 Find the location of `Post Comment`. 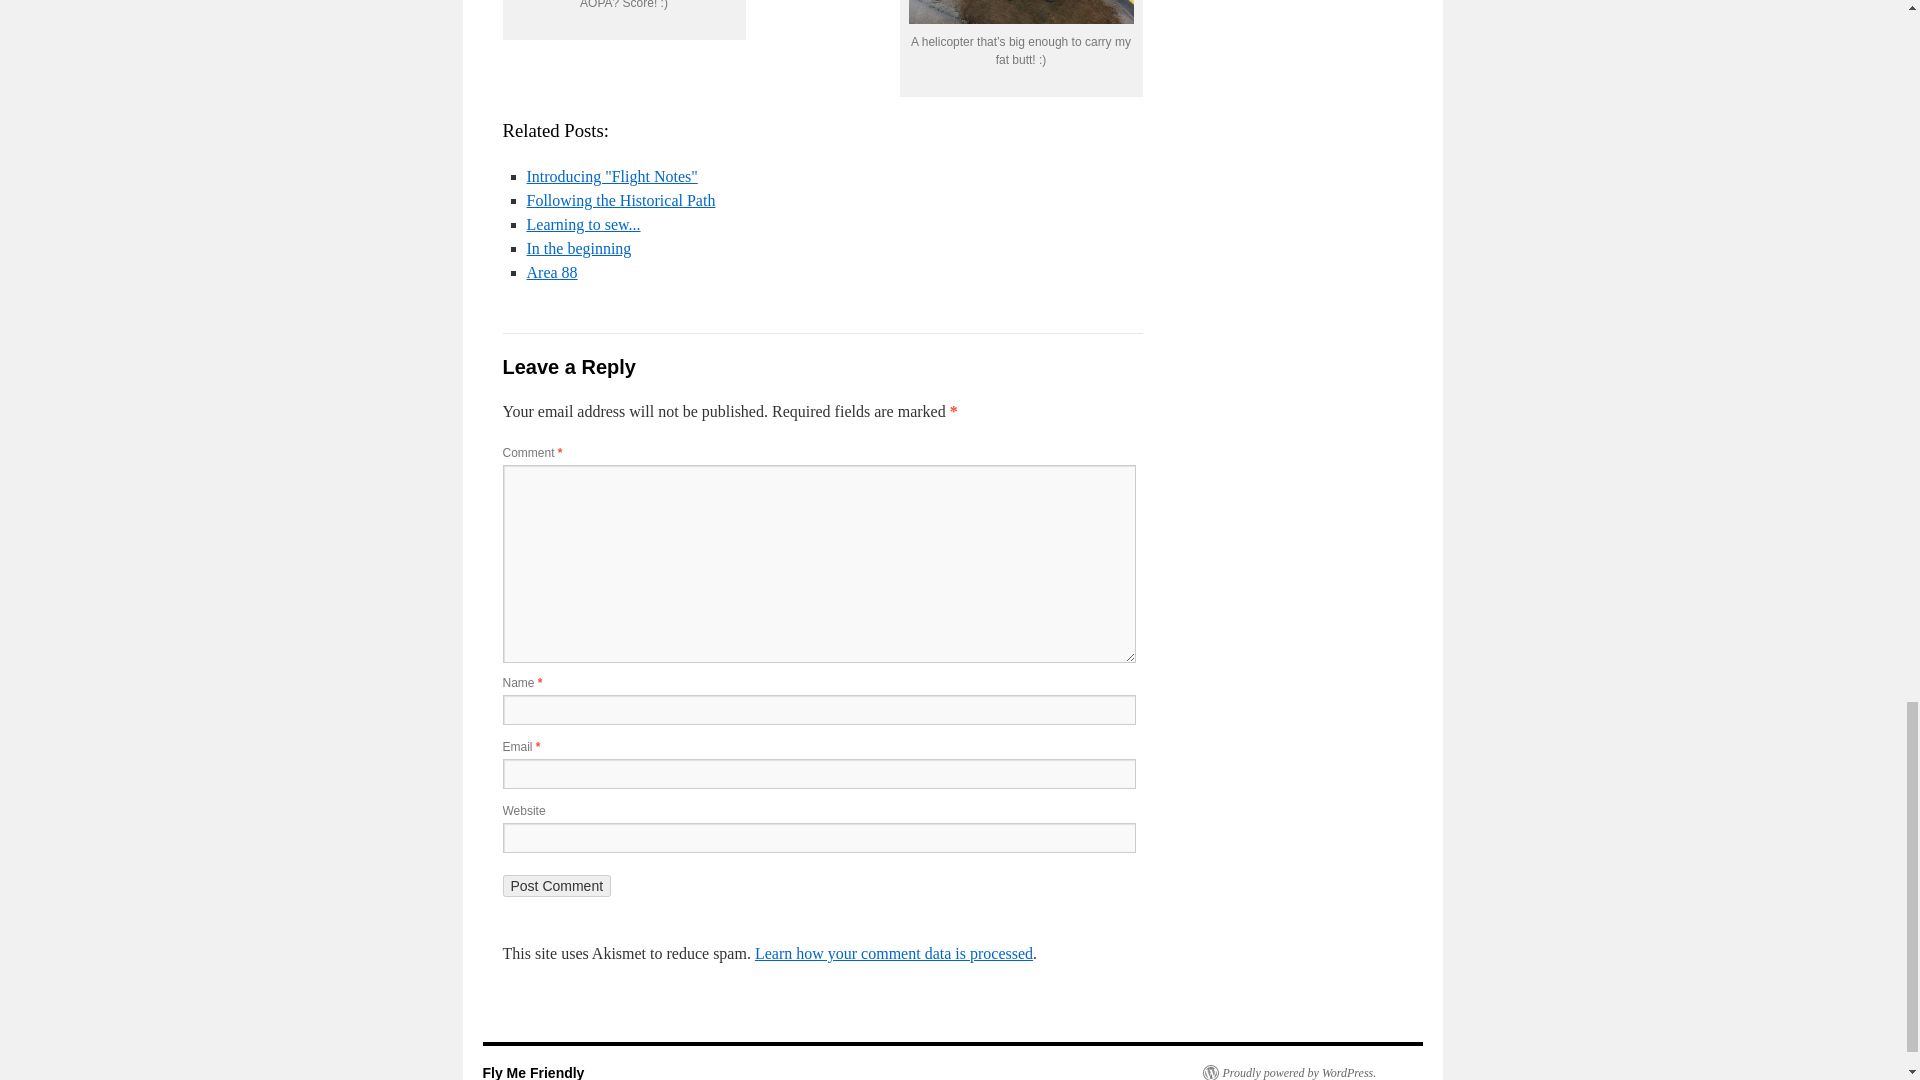

Post Comment is located at coordinates (556, 886).